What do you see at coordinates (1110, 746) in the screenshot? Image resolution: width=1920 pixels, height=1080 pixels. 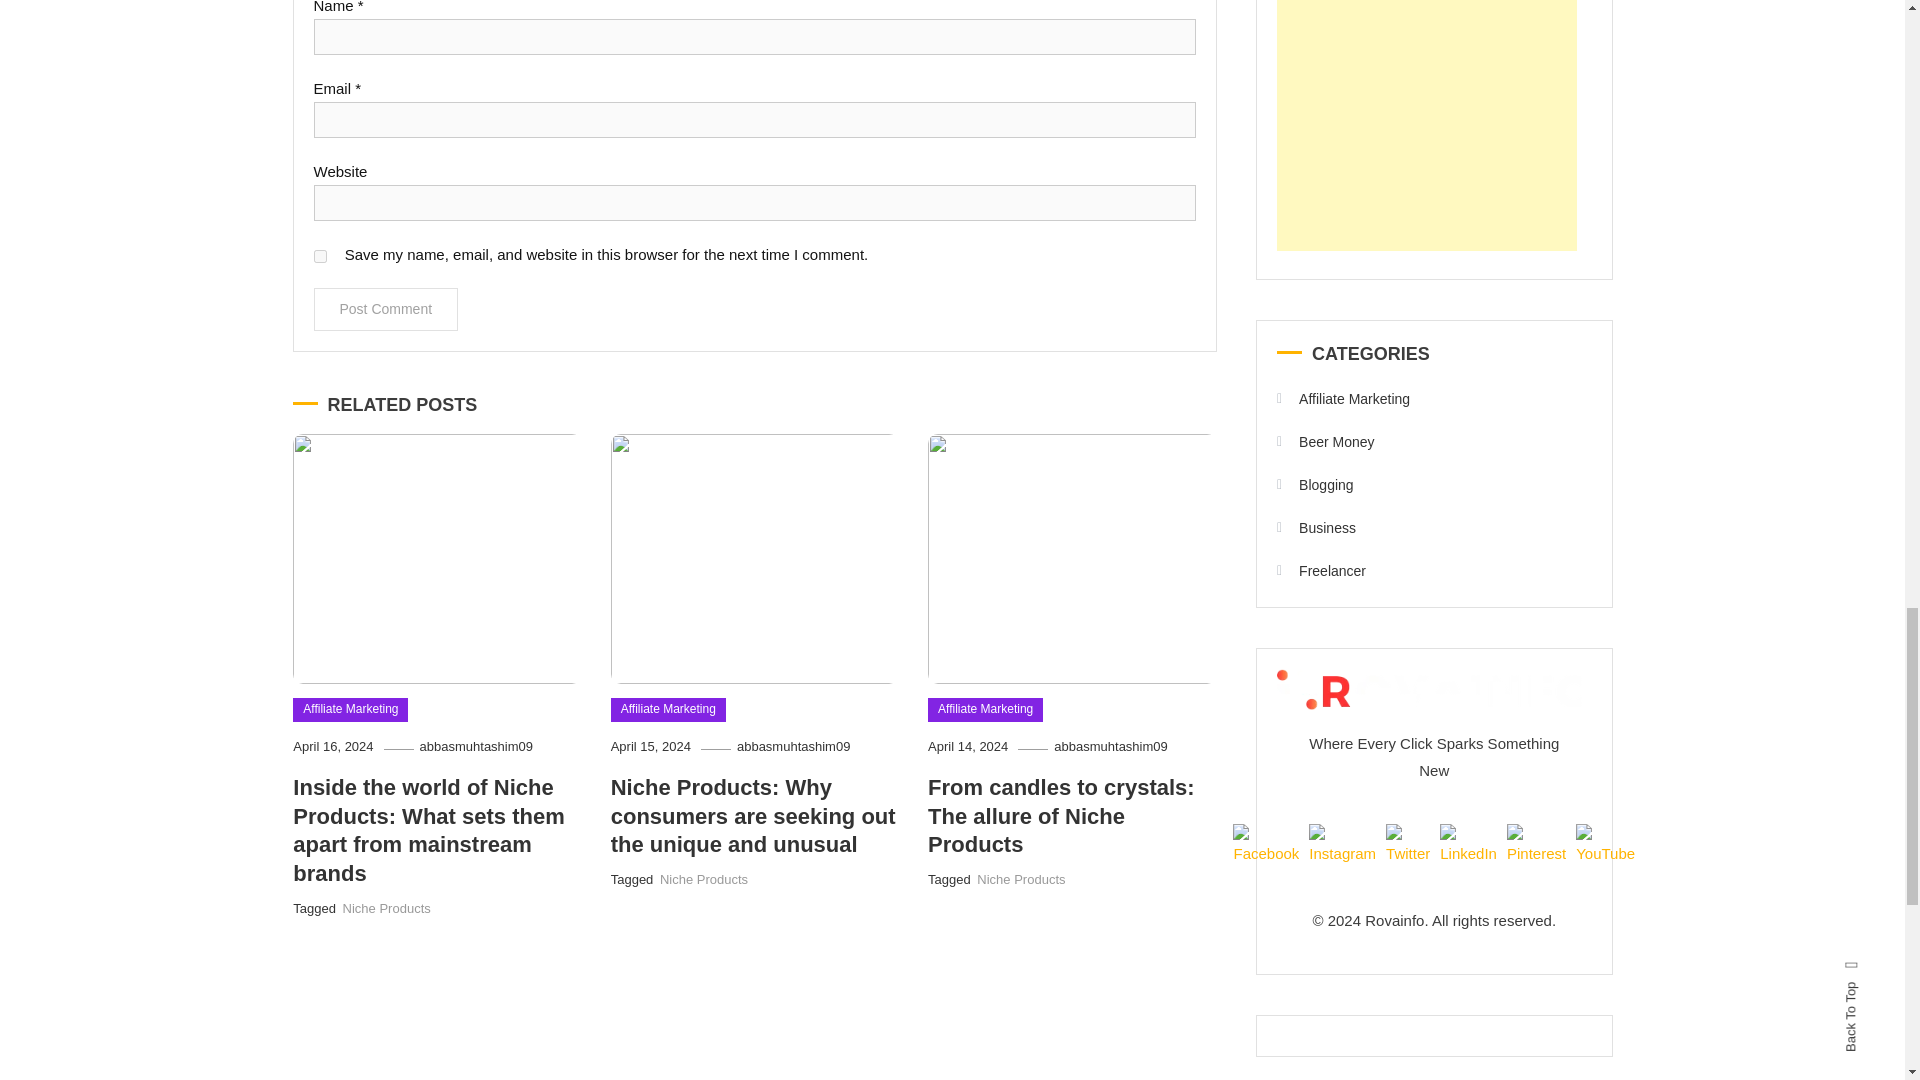 I see `abbasmuhtashim09` at bounding box center [1110, 746].